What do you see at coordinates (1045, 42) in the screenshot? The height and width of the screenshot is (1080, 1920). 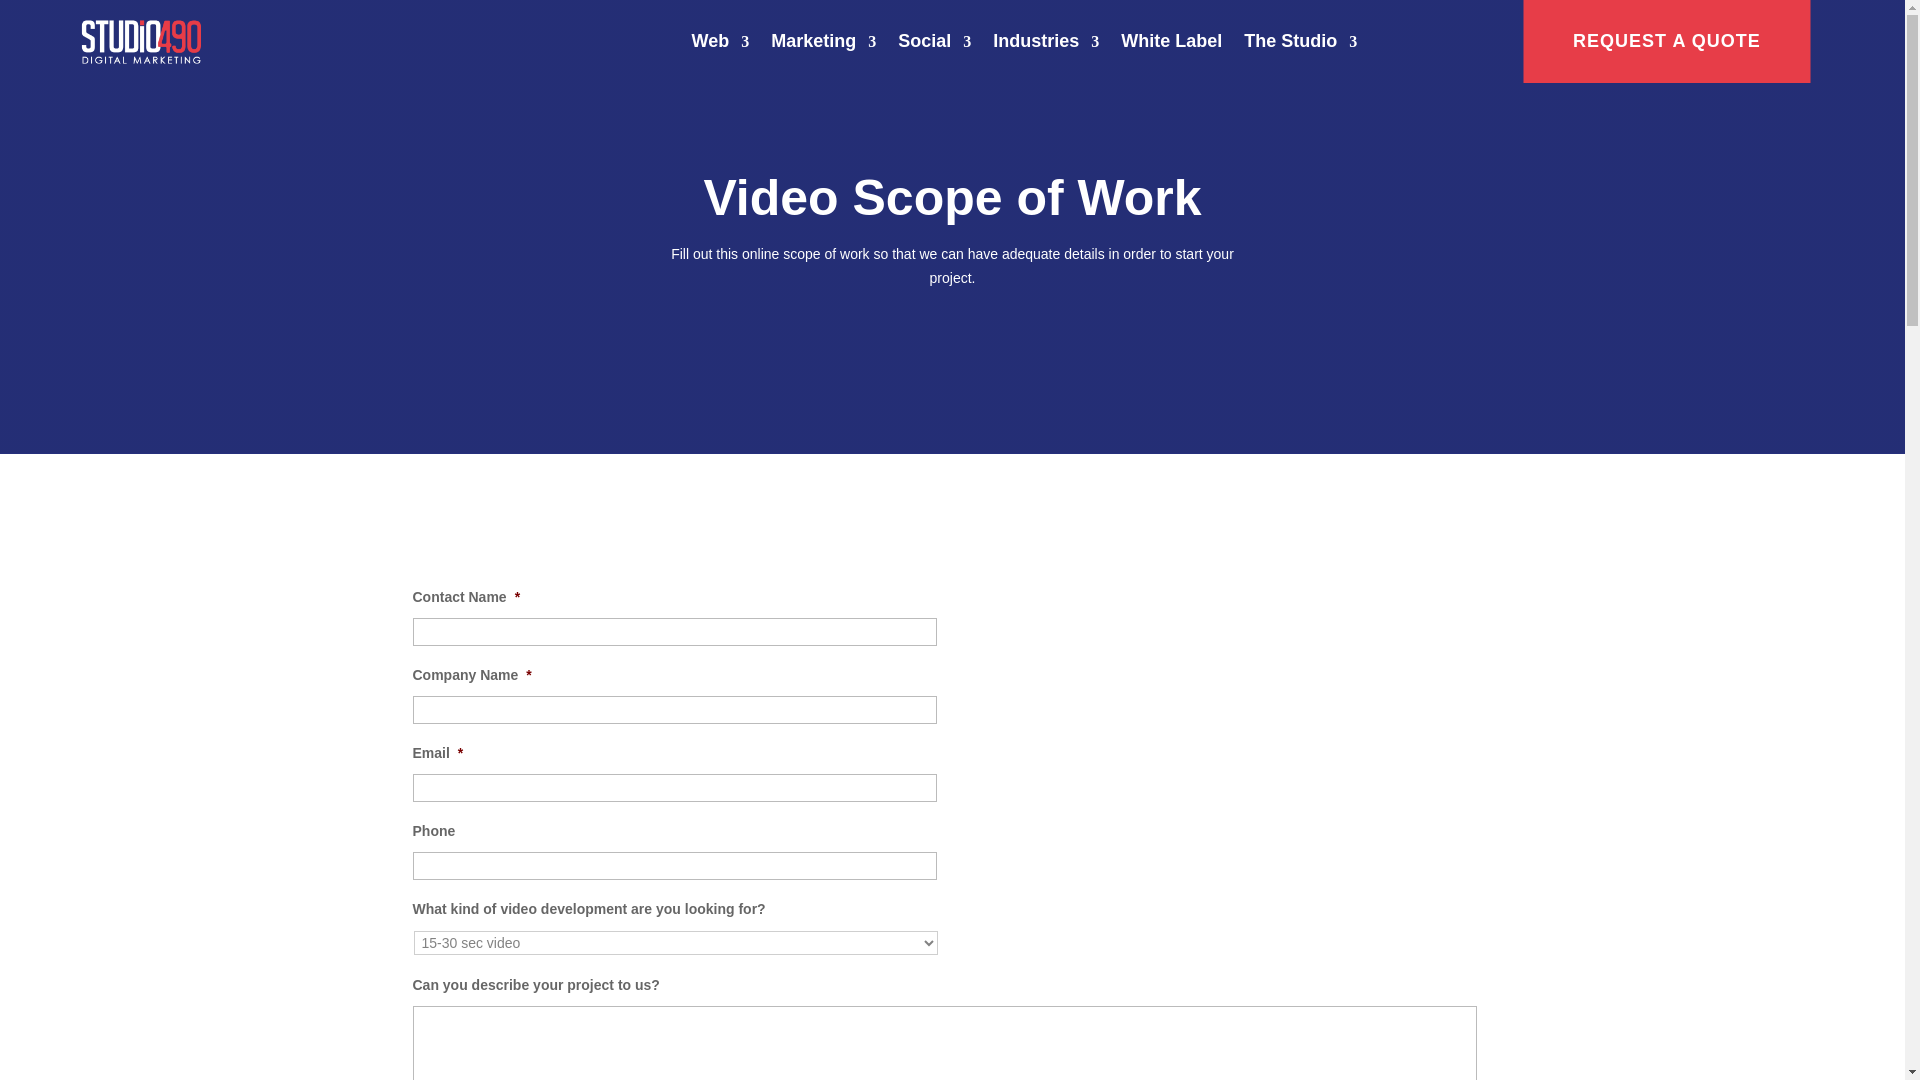 I see `Industries` at bounding box center [1045, 42].